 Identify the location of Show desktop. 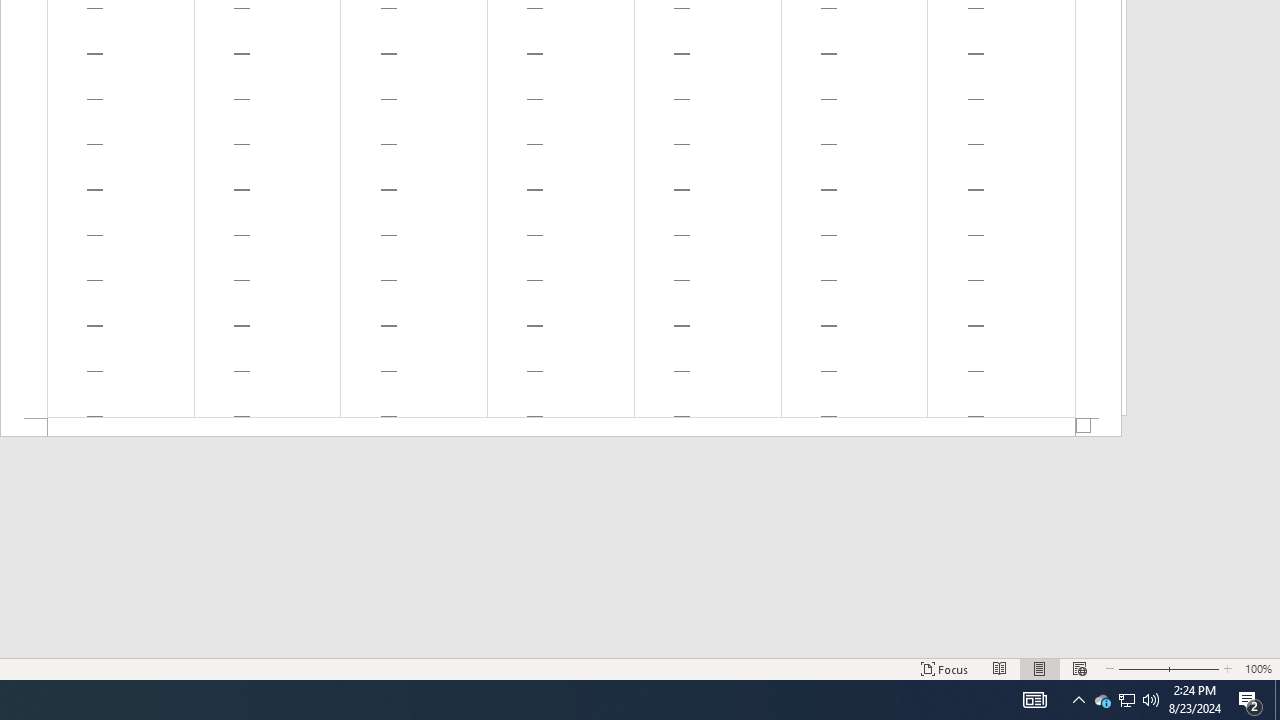
(1040, 668).